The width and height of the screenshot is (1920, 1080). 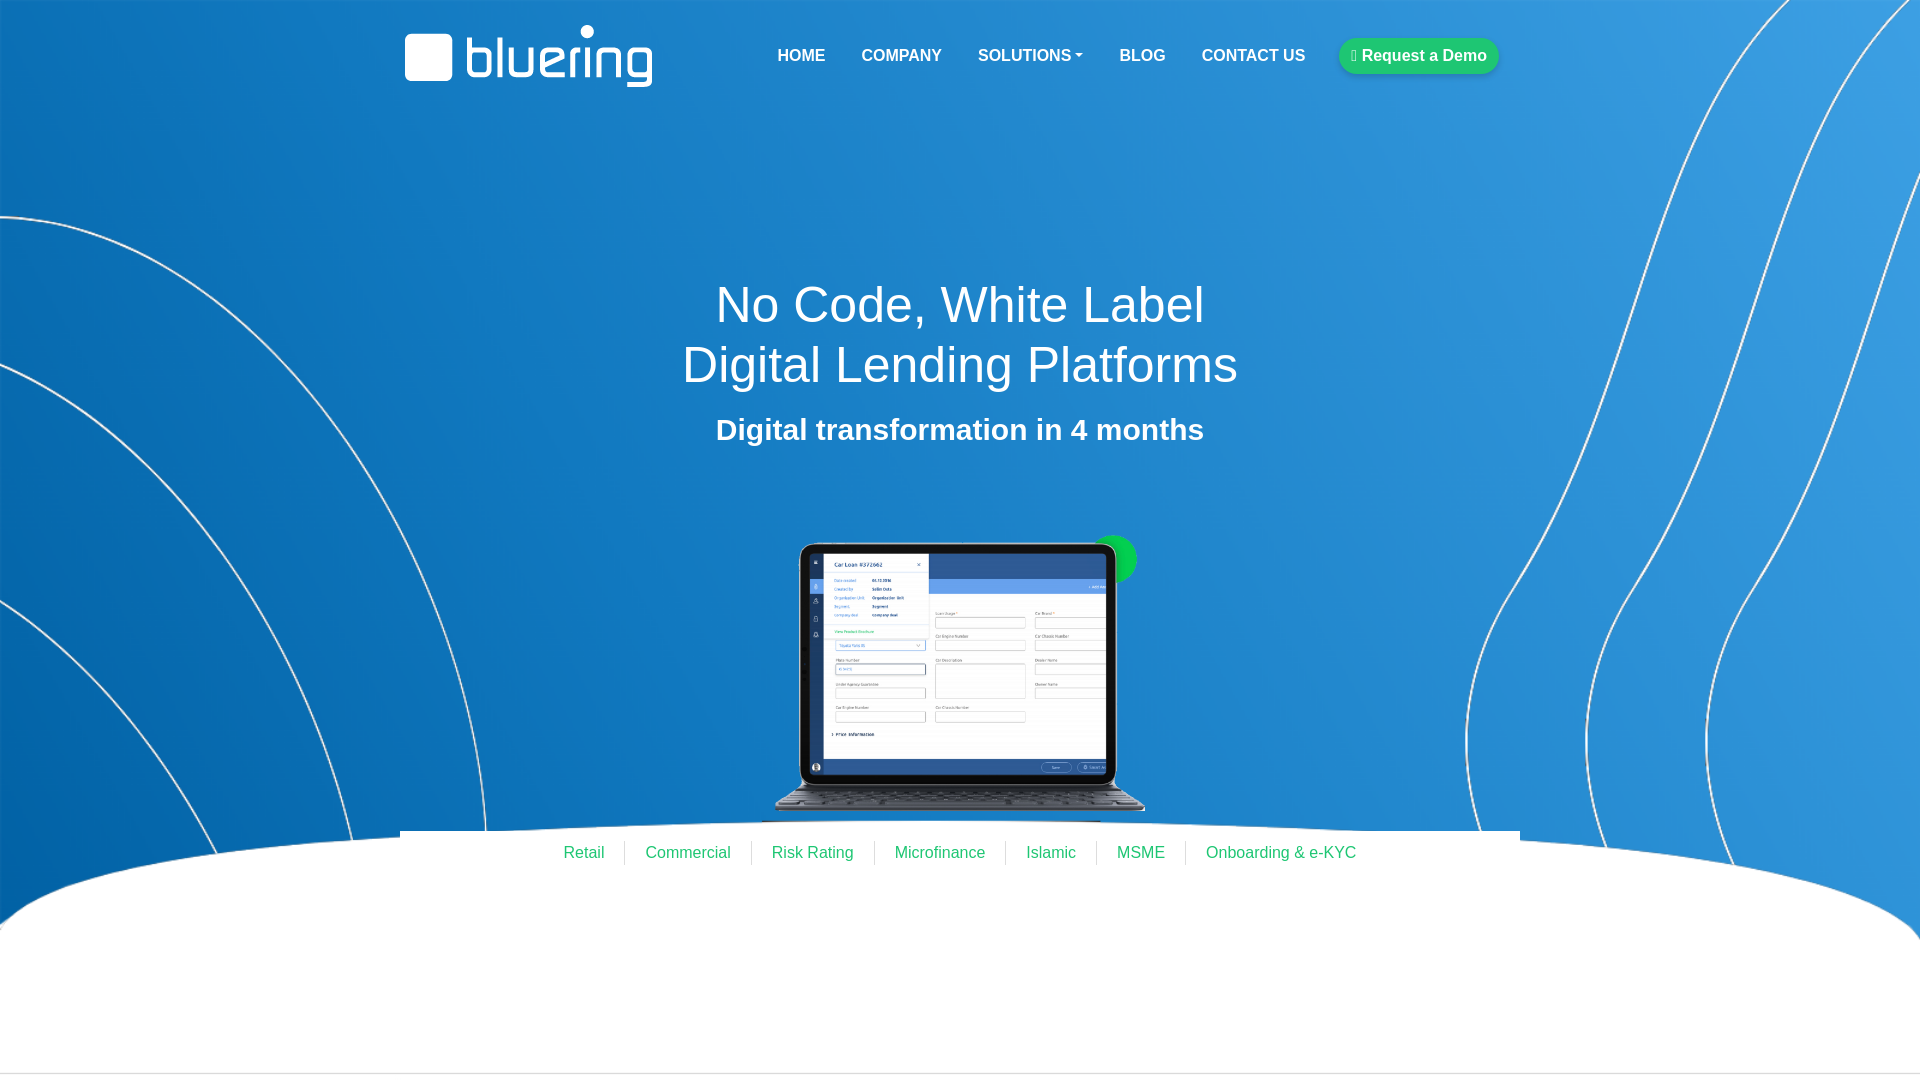 I want to click on SOLUTIONS, so click(x=1030, y=55).